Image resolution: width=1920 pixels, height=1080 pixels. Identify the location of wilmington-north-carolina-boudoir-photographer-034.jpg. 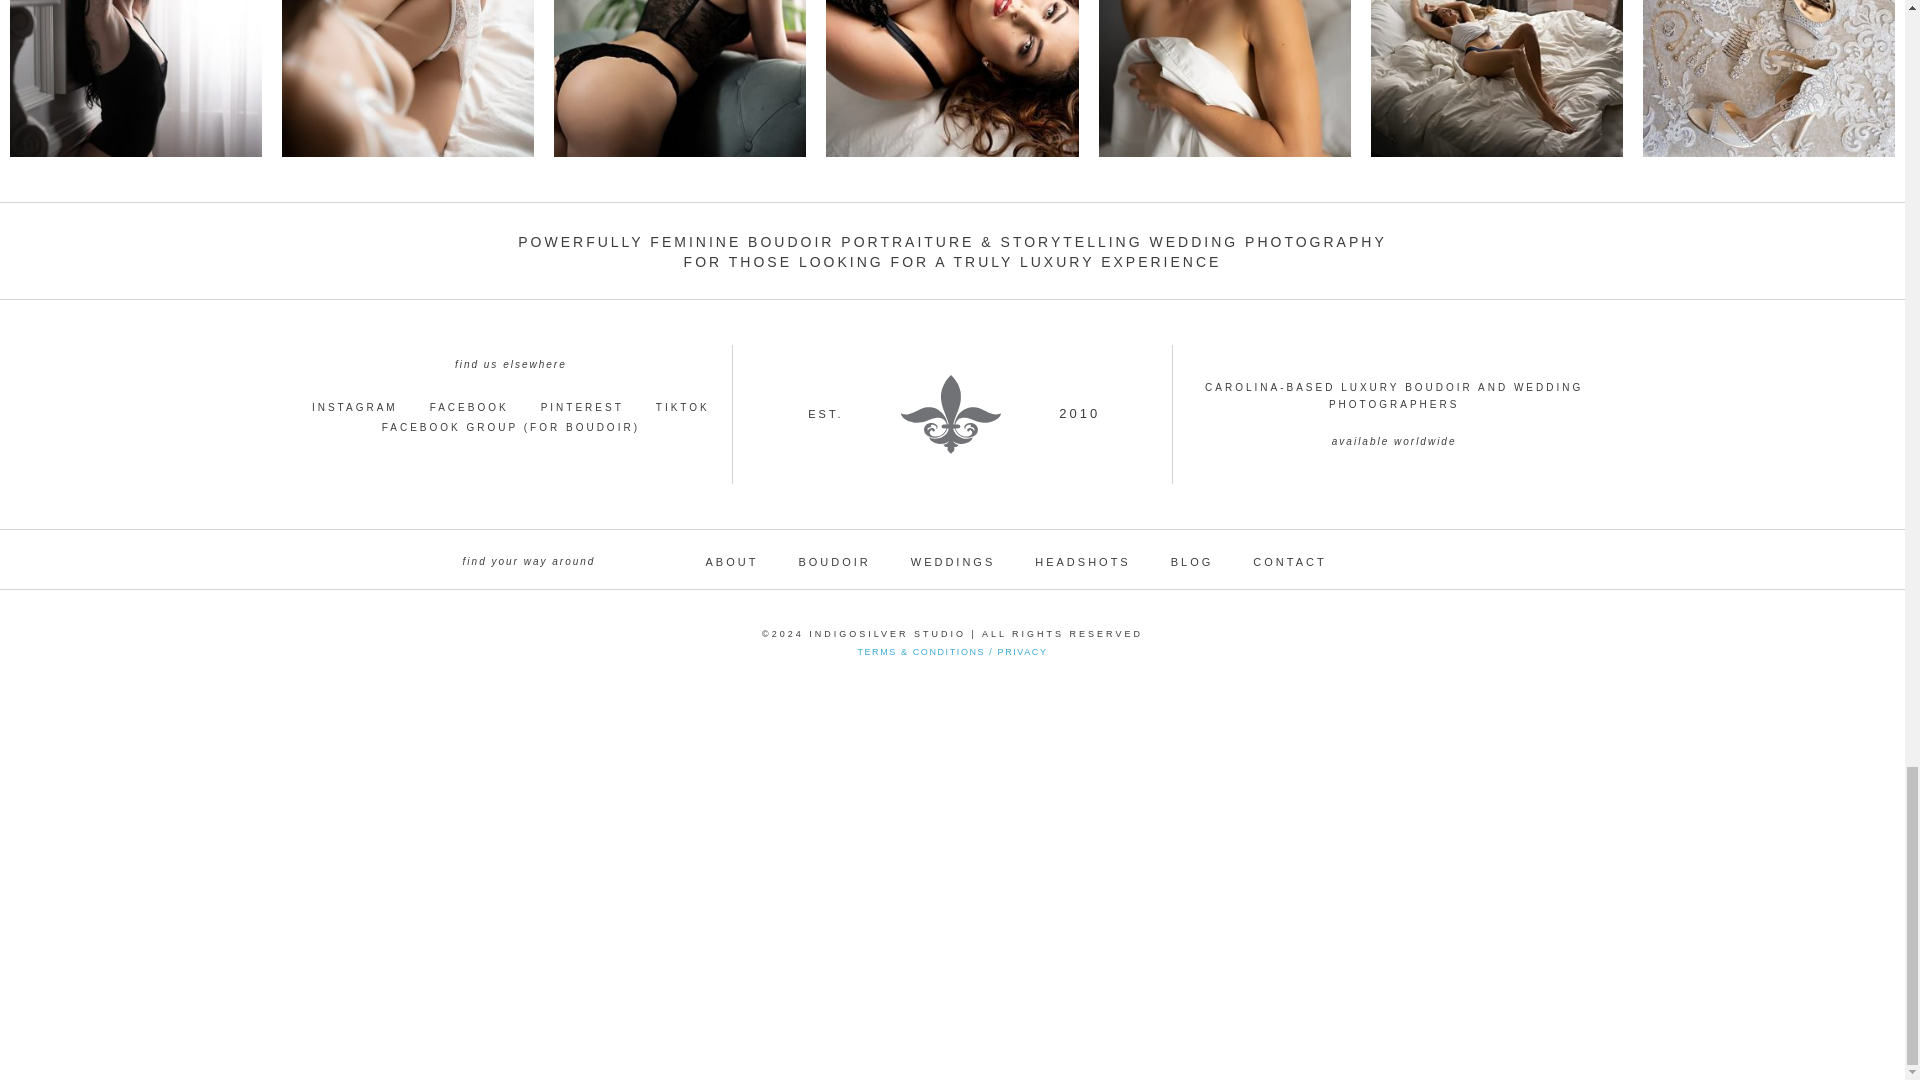
(408, 78).